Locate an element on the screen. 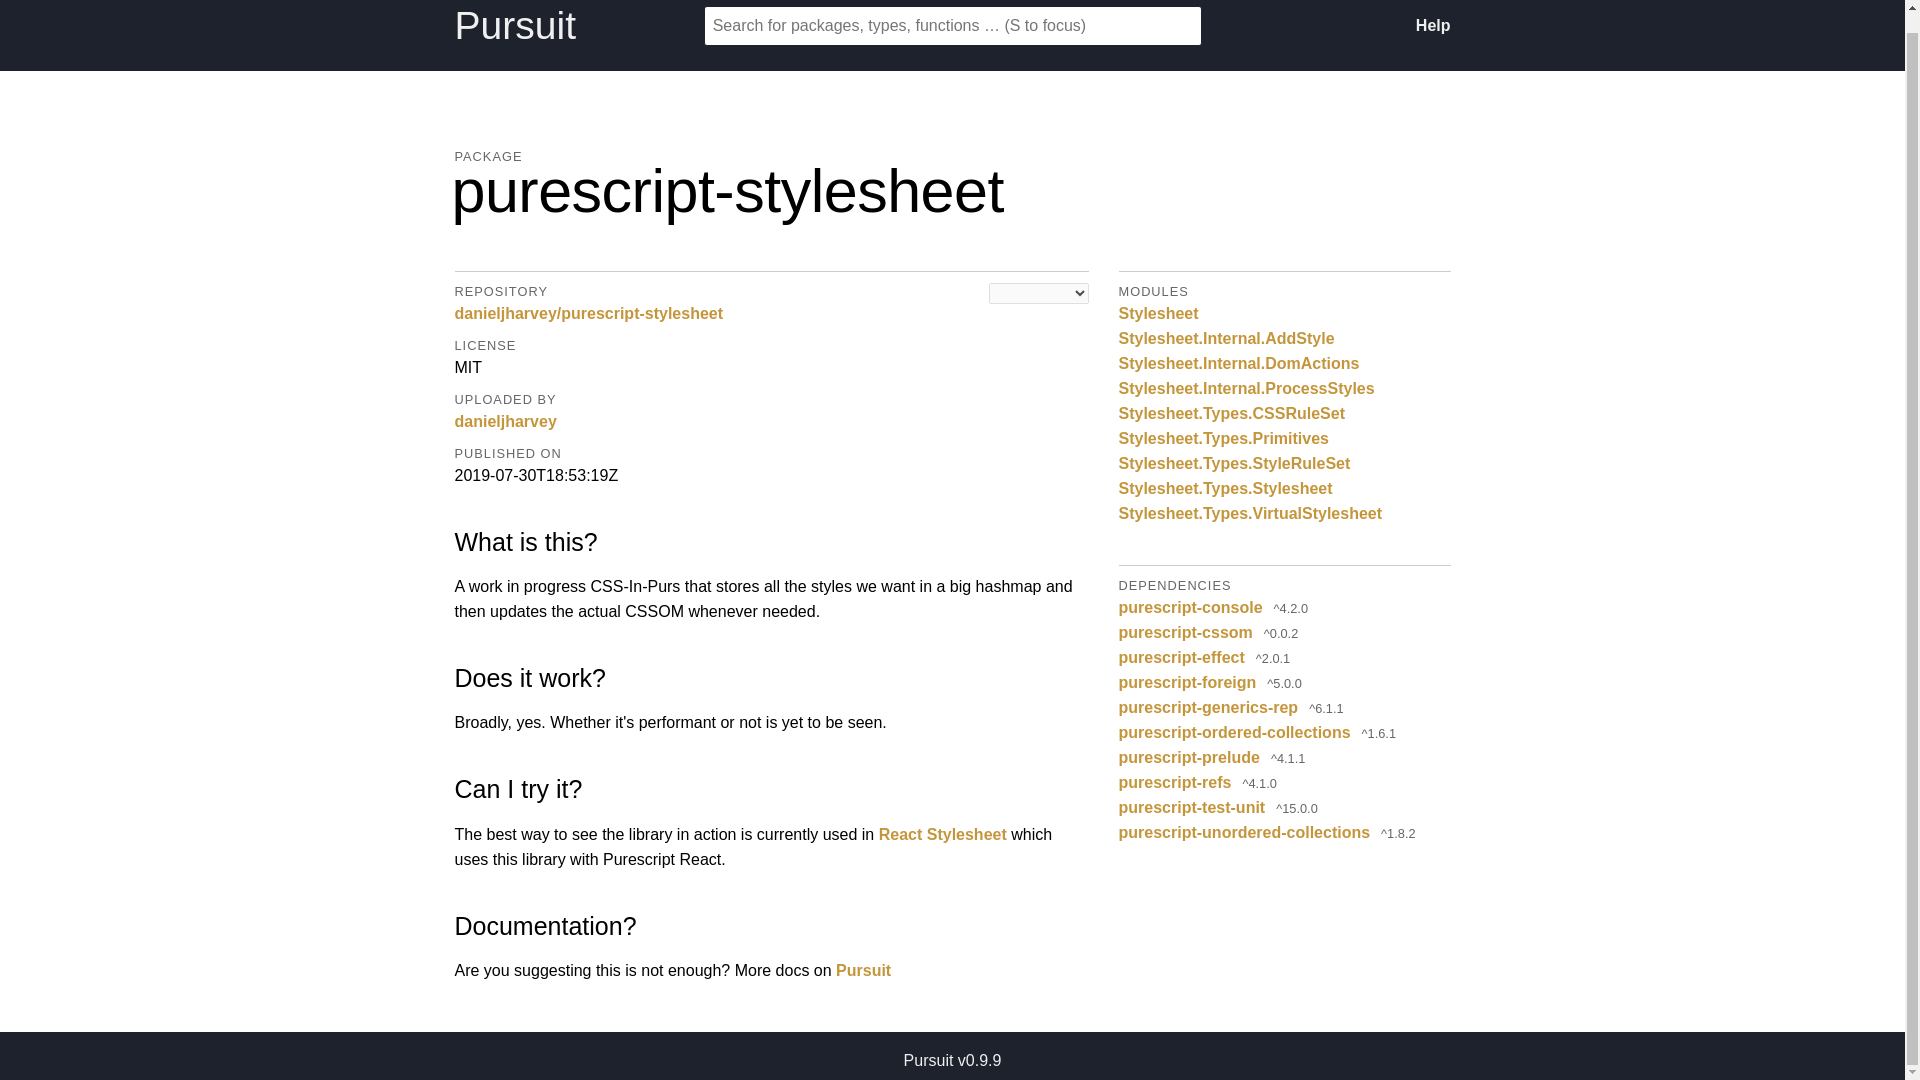 This screenshot has height=1080, width=1920. purescript-console is located at coordinates (1191, 607).